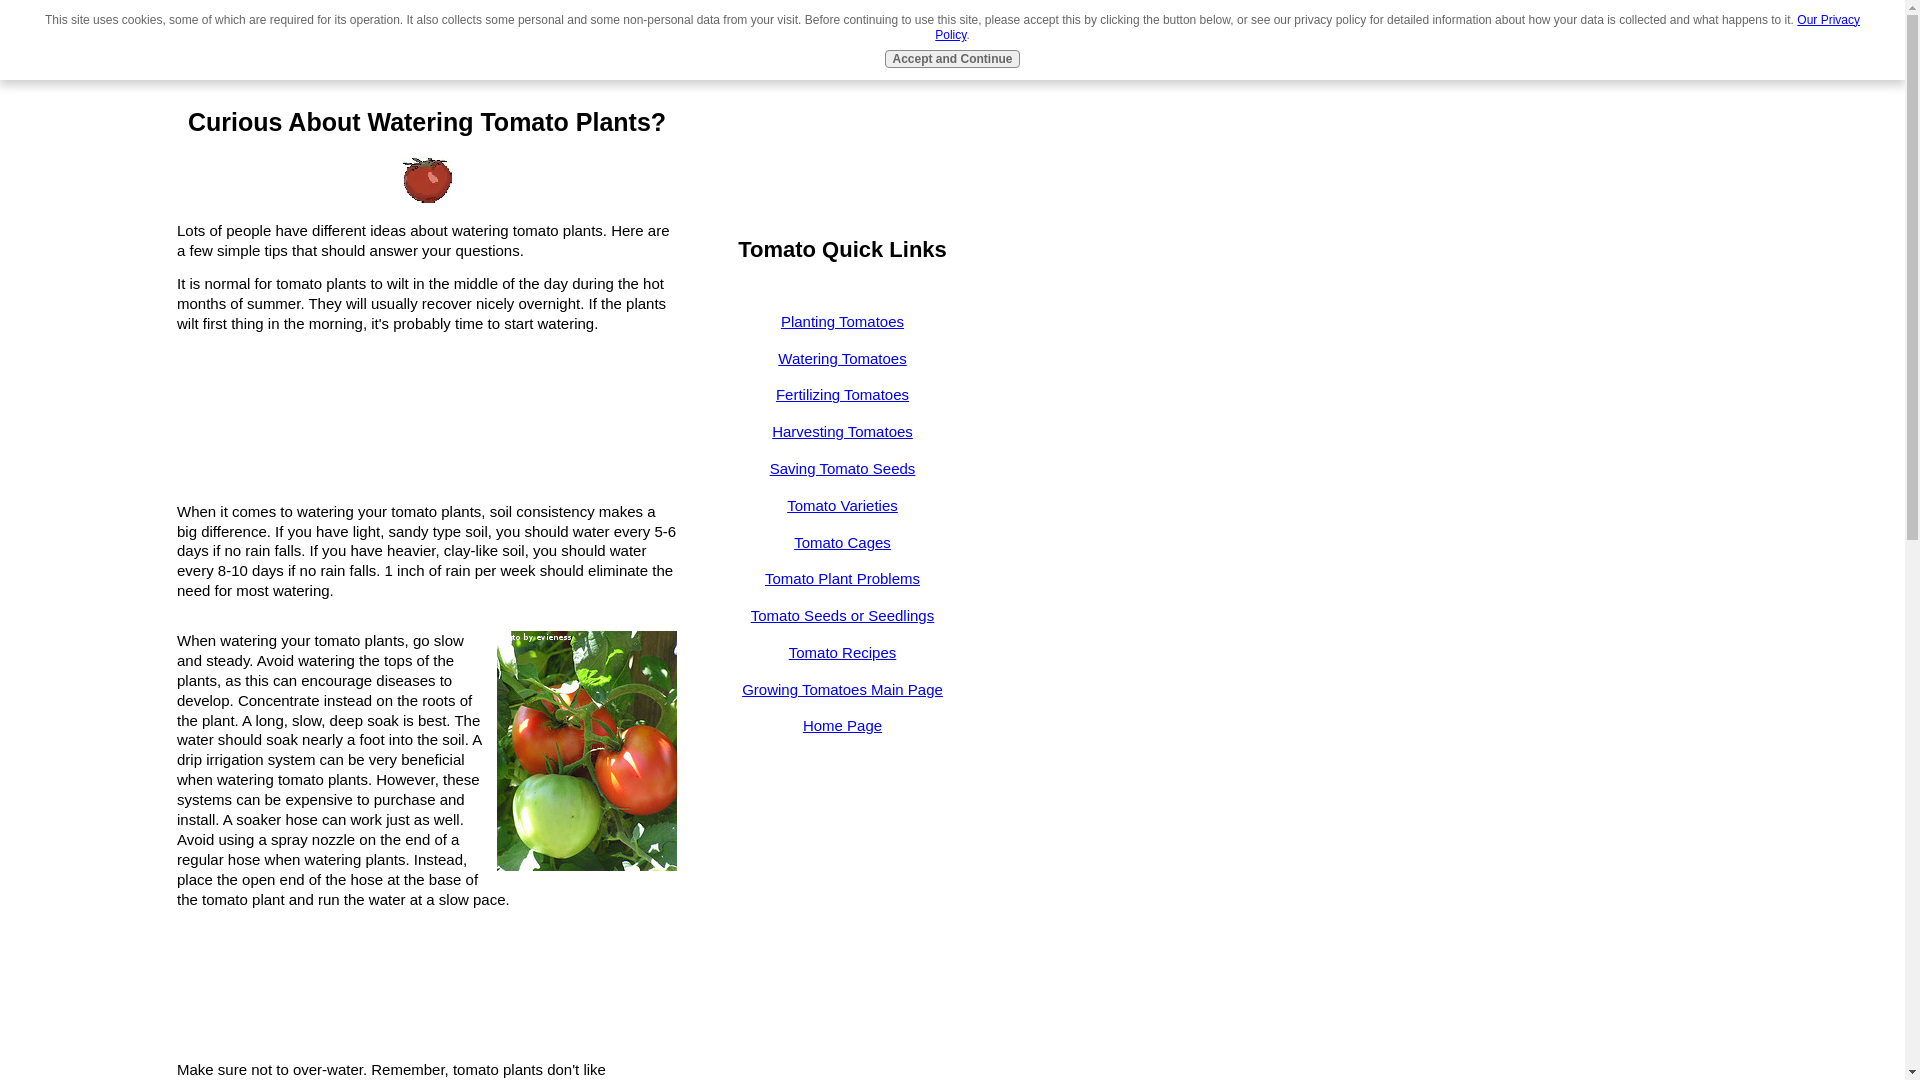  I want to click on Tomato Plant Problems, so click(842, 588).